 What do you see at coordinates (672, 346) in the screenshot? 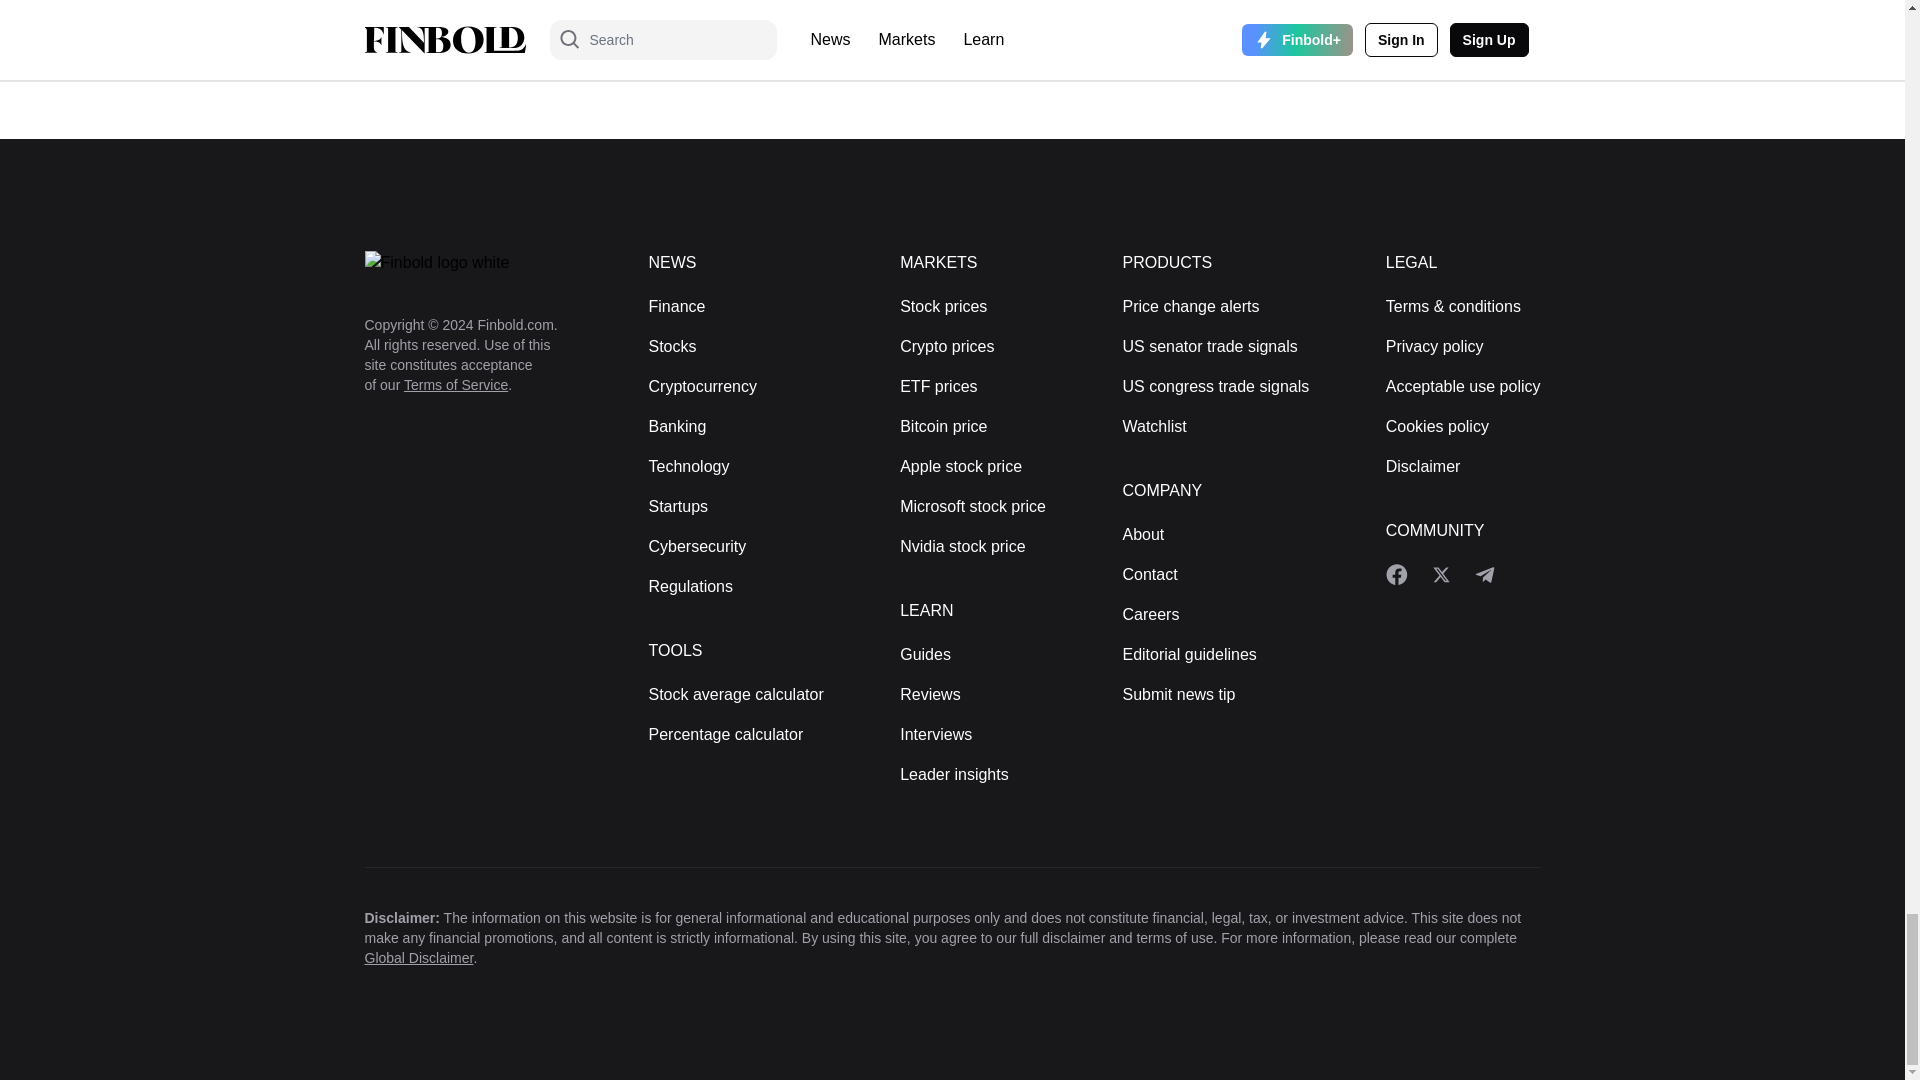
I see `Stocks News` at bounding box center [672, 346].